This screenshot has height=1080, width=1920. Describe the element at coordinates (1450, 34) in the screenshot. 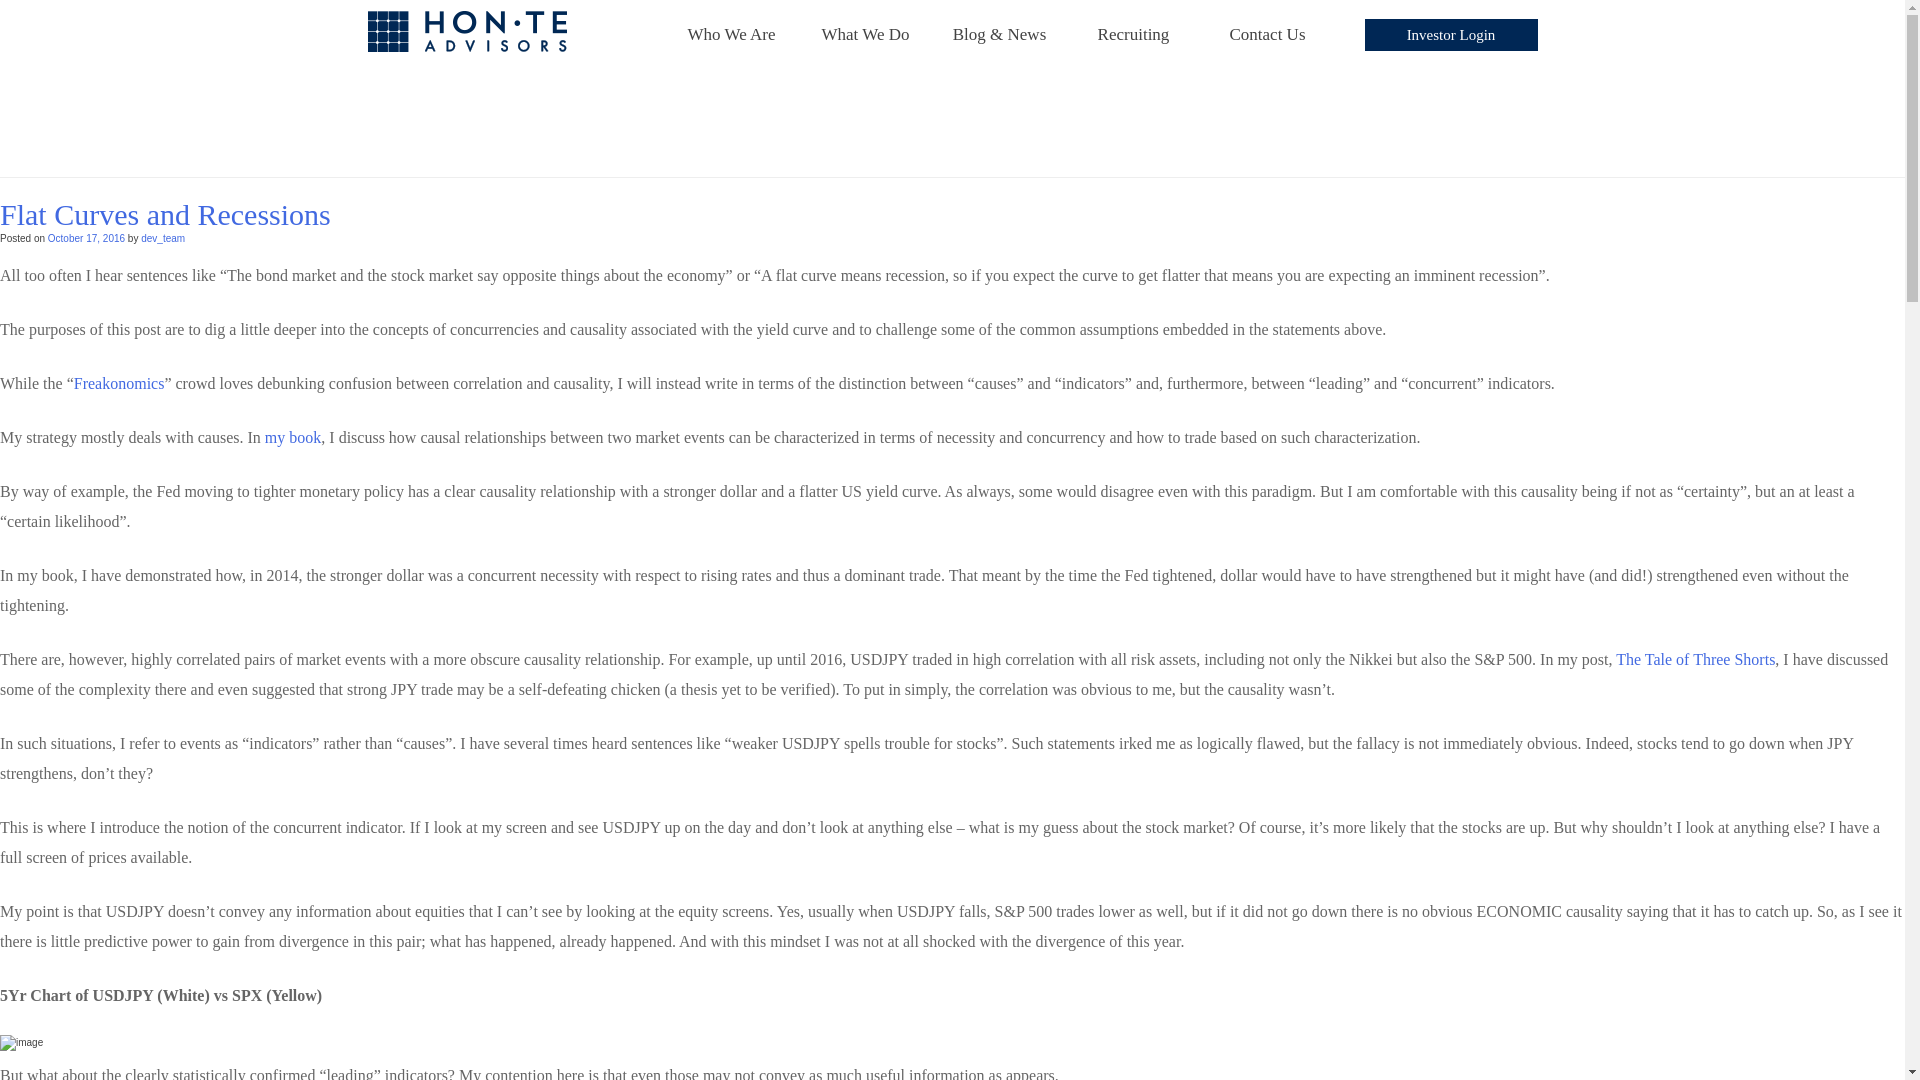

I see `Investor Login` at that location.